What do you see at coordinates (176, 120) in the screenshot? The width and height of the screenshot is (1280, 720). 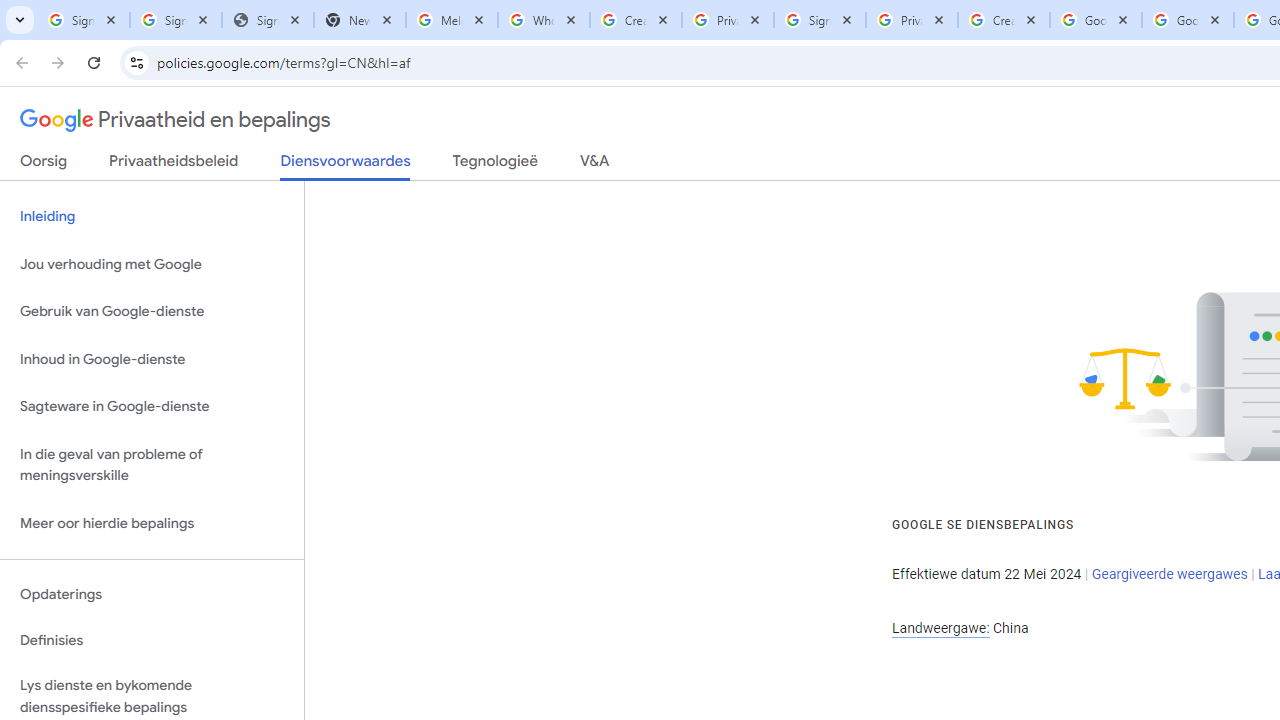 I see `Privaatheid en bepalings` at bounding box center [176, 120].